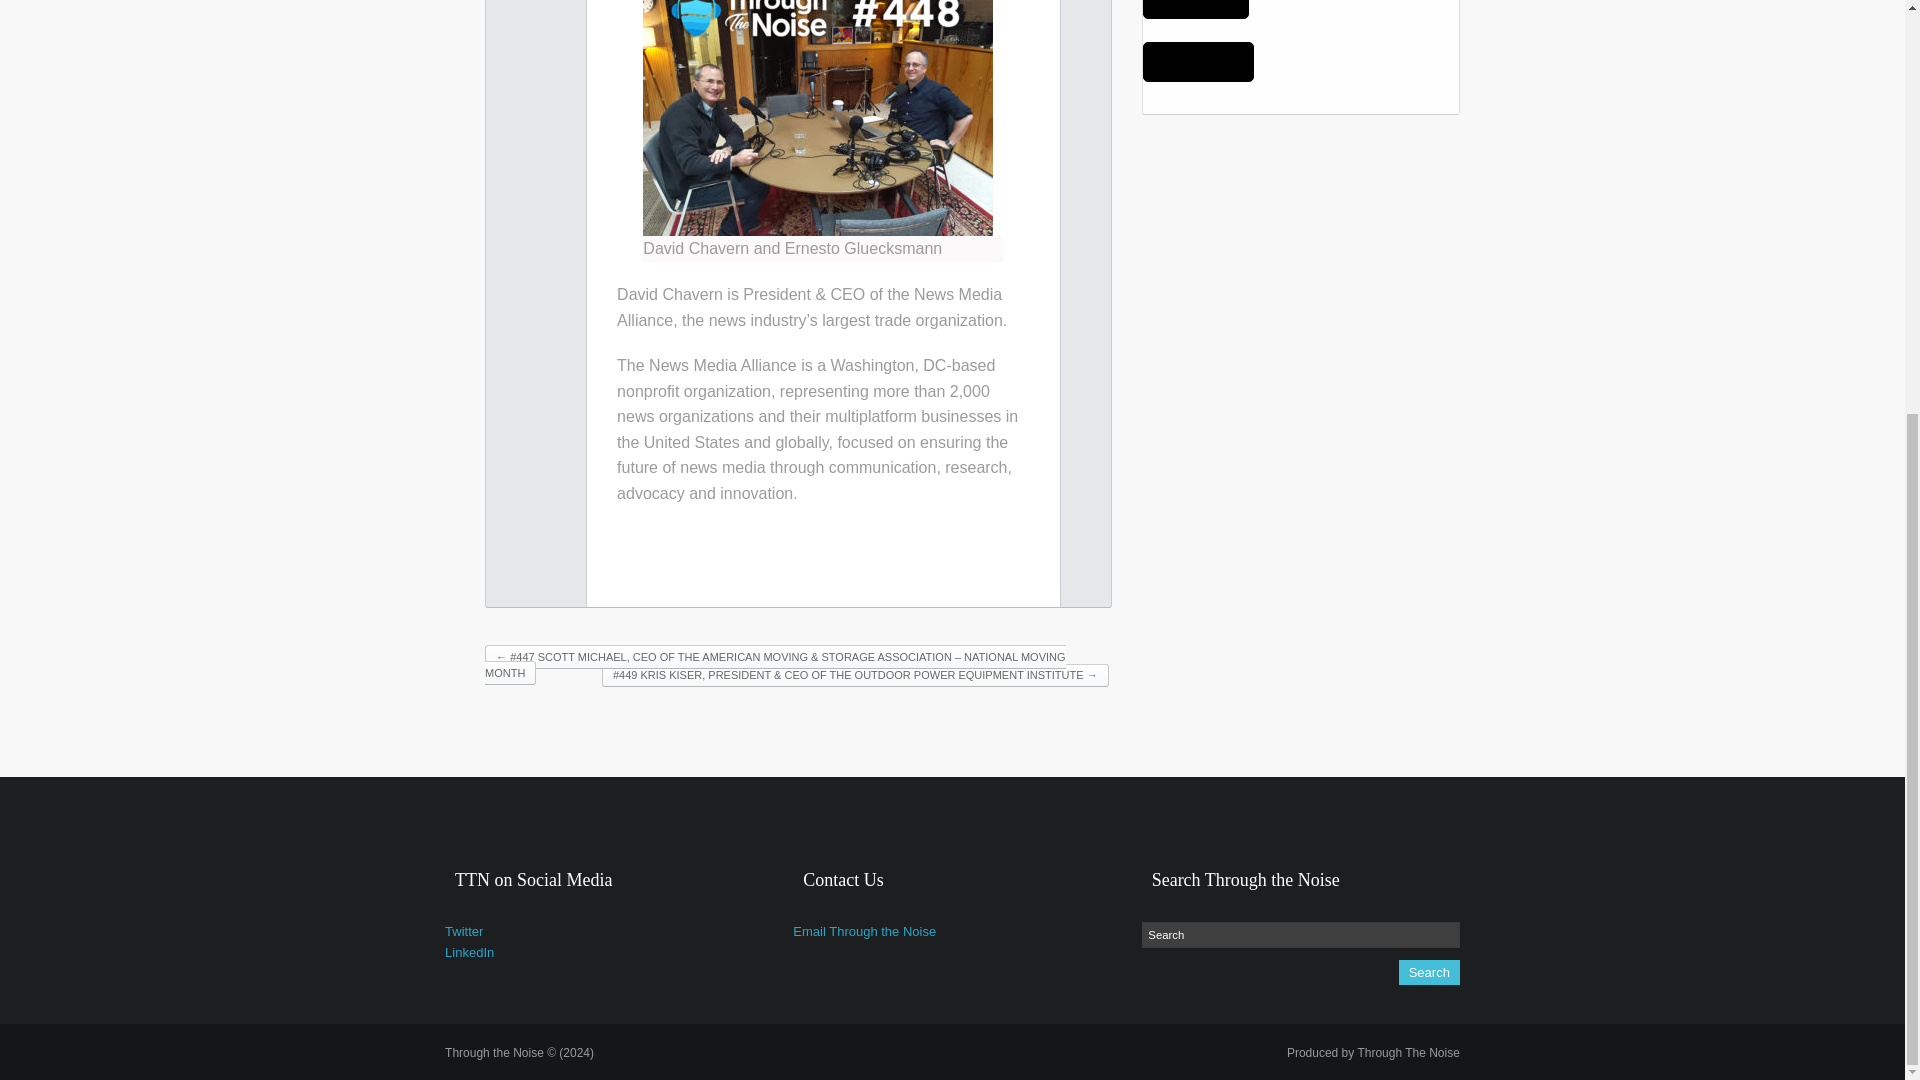 Image resolution: width=1920 pixels, height=1080 pixels. What do you see at coordinates (1429, 972) in the screenshot?
I see `Search` at bounding box center [1429, 972].